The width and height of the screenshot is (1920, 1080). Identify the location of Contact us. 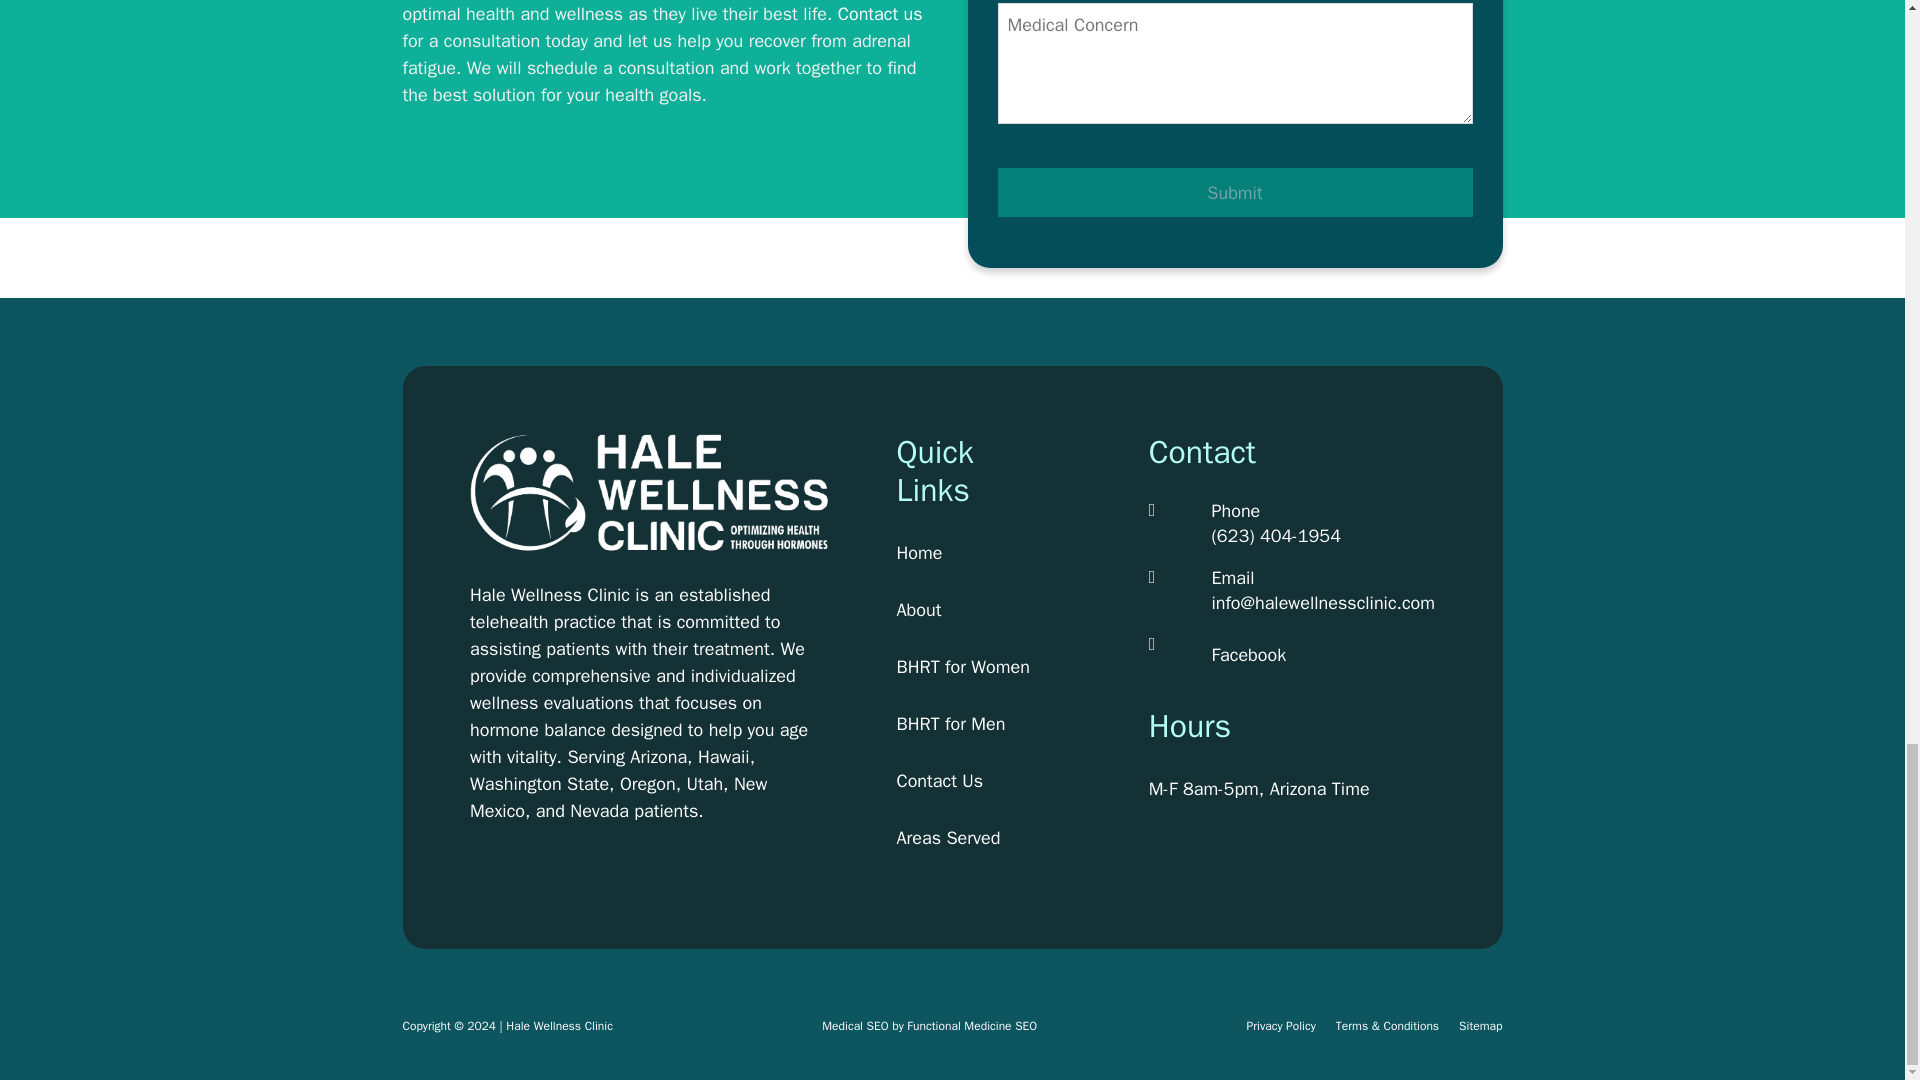
(880, 14).